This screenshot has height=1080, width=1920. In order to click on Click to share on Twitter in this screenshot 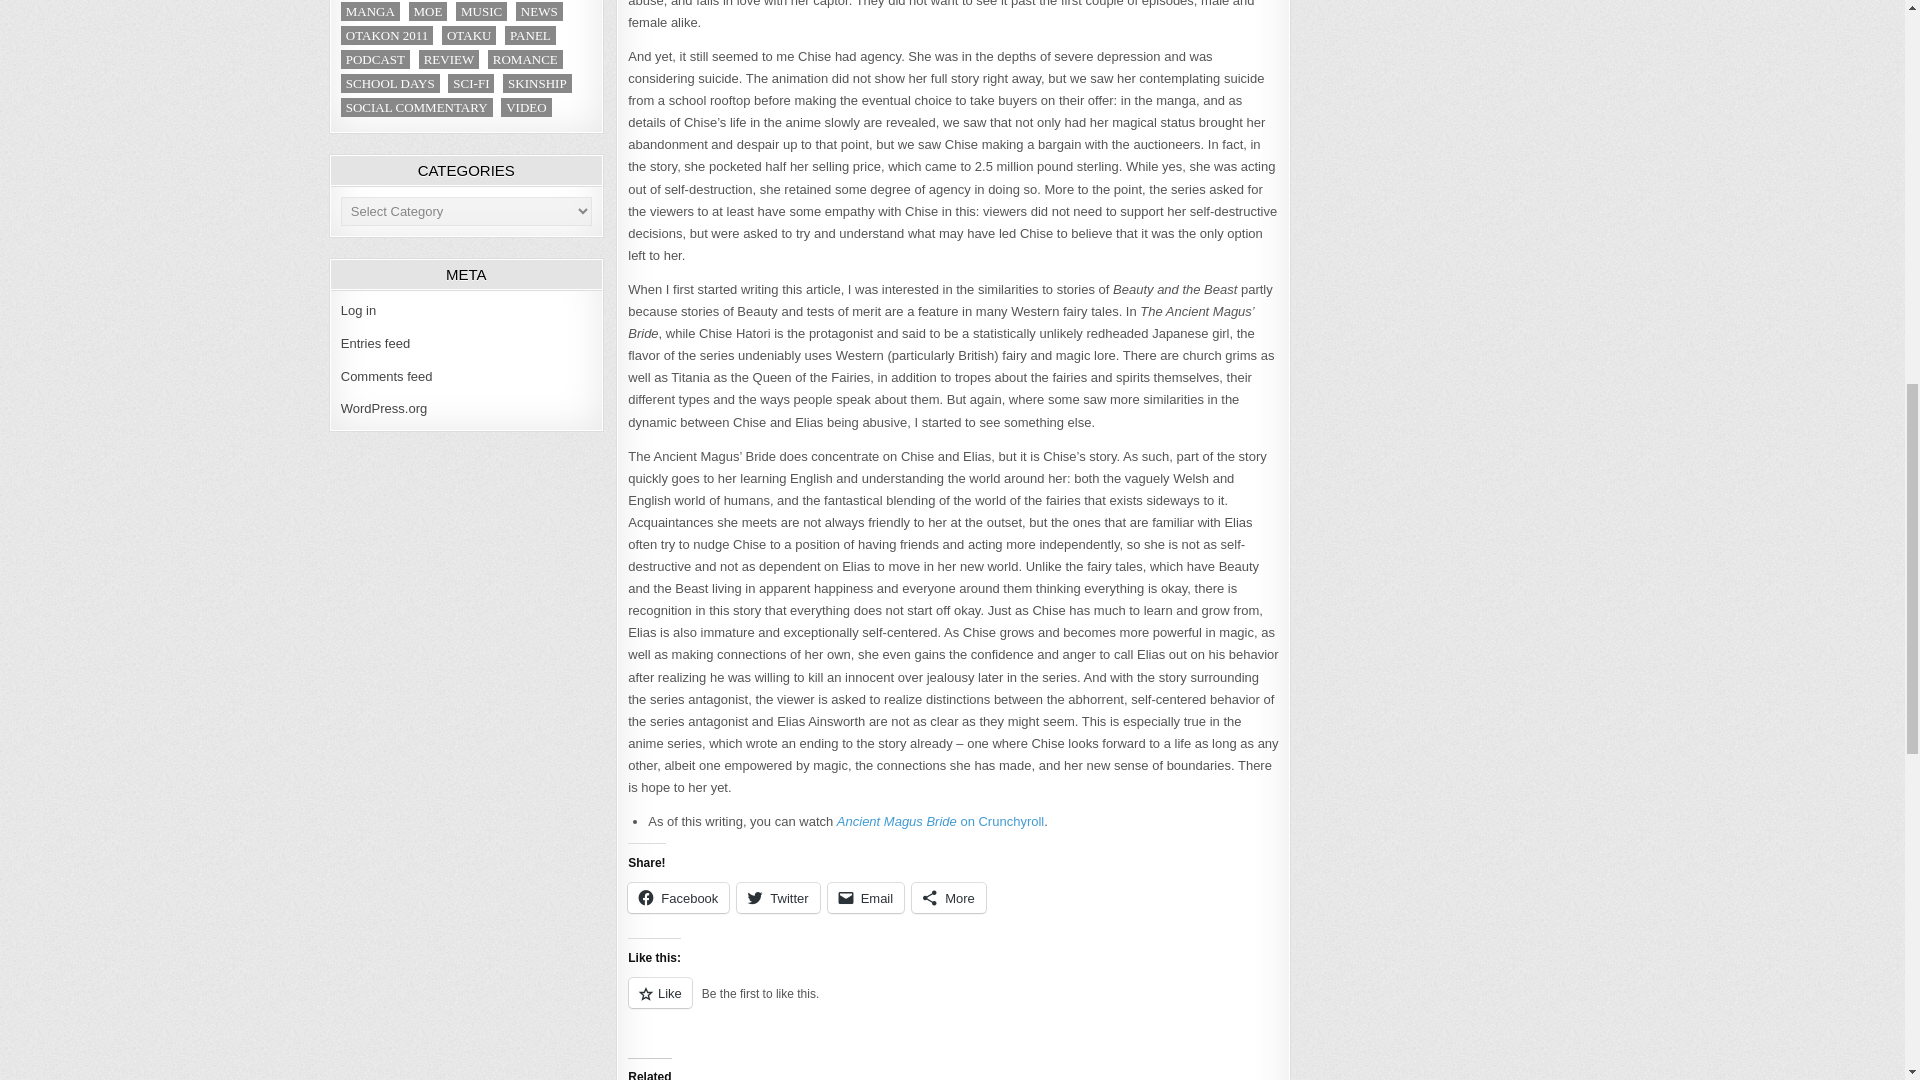, I will do `click(778, 898)`.